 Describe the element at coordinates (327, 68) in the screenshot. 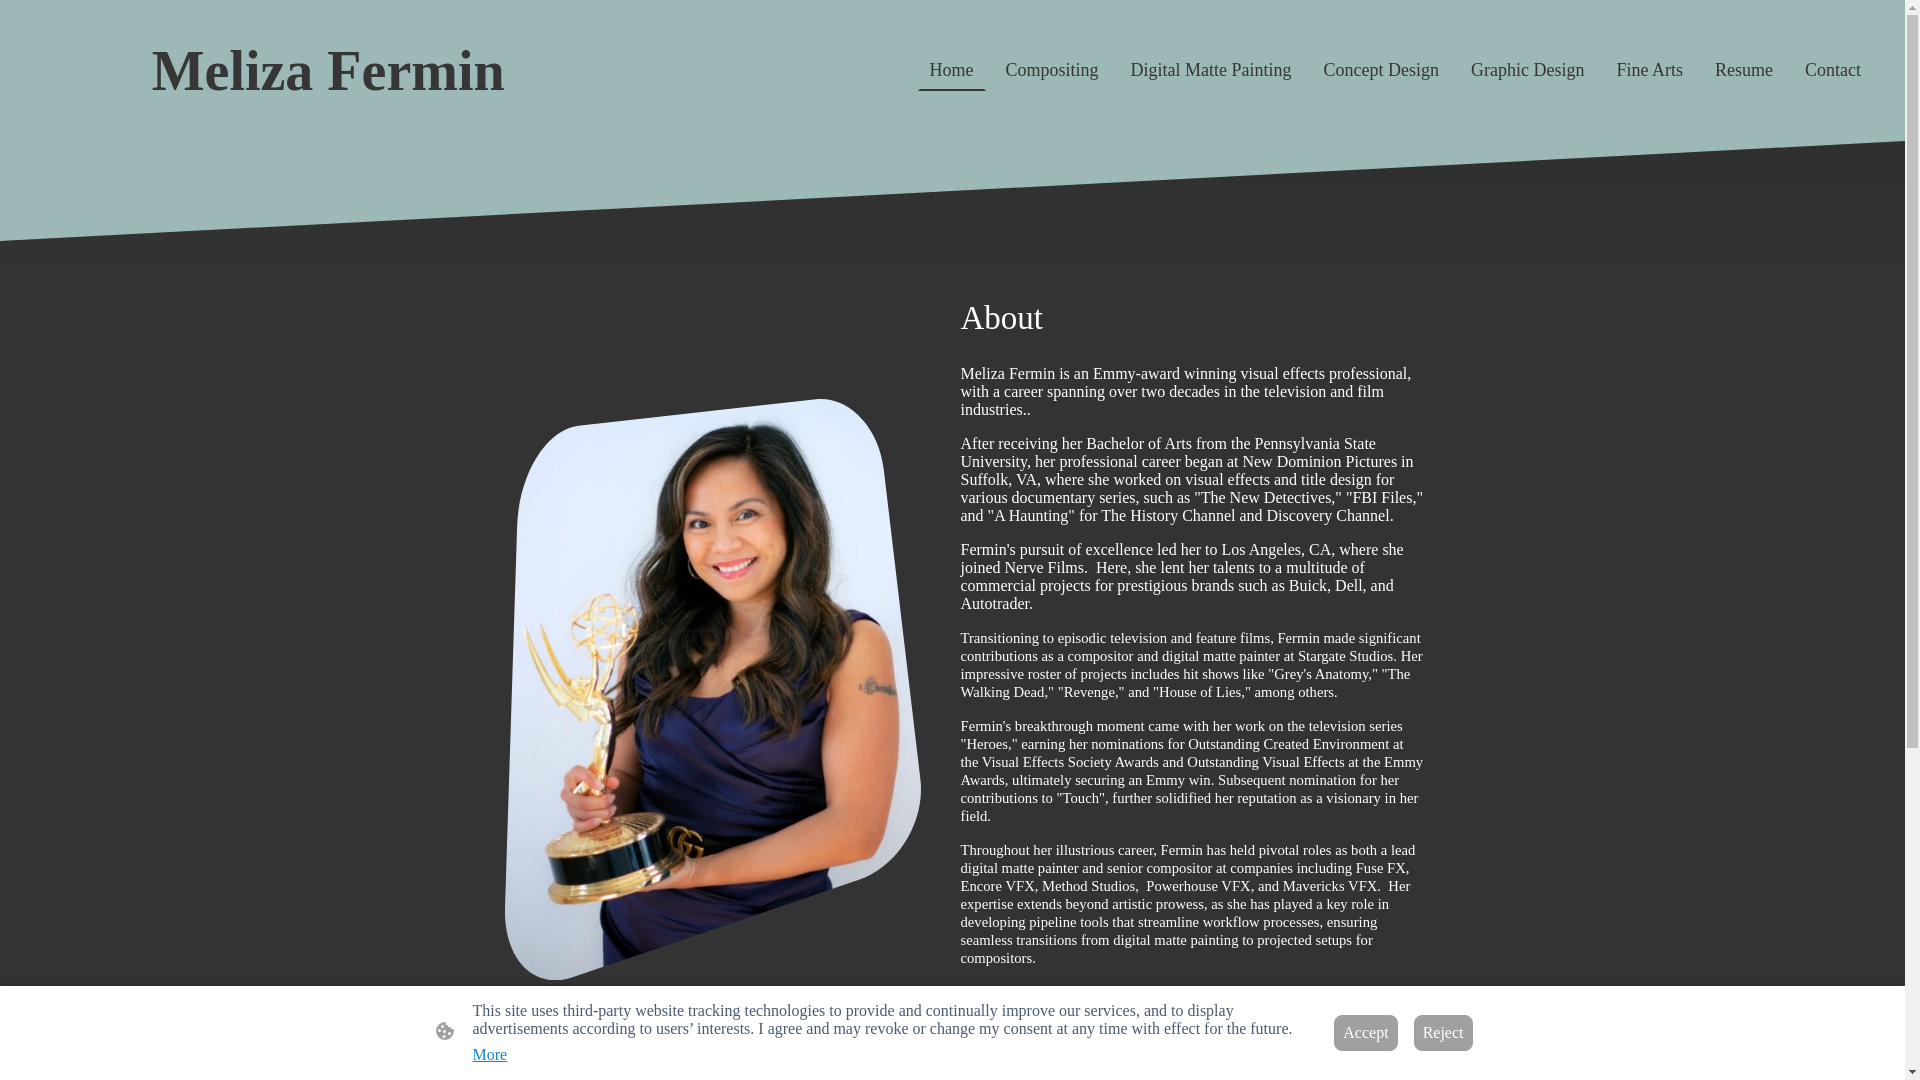

I see `Meliza Fermin` at that location.